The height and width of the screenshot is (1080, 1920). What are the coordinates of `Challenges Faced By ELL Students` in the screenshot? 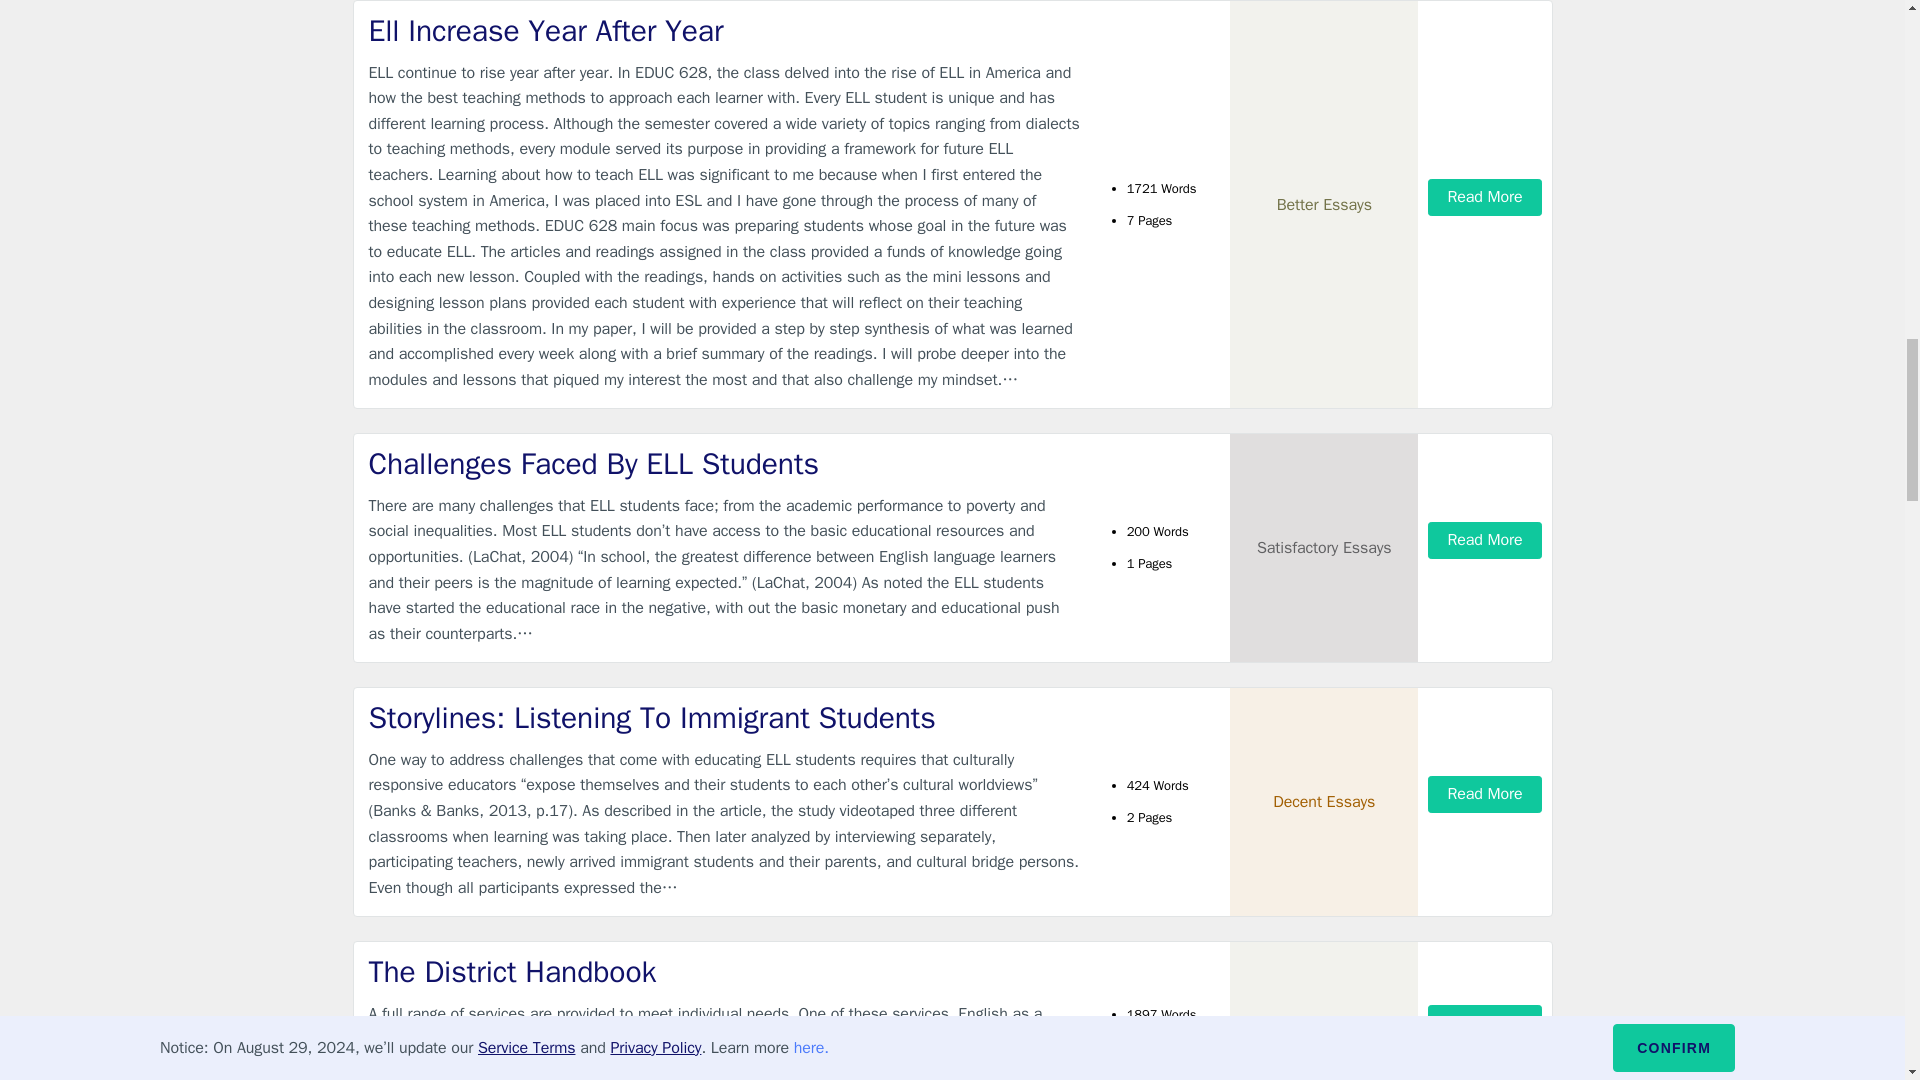 It's located at (724, 464).